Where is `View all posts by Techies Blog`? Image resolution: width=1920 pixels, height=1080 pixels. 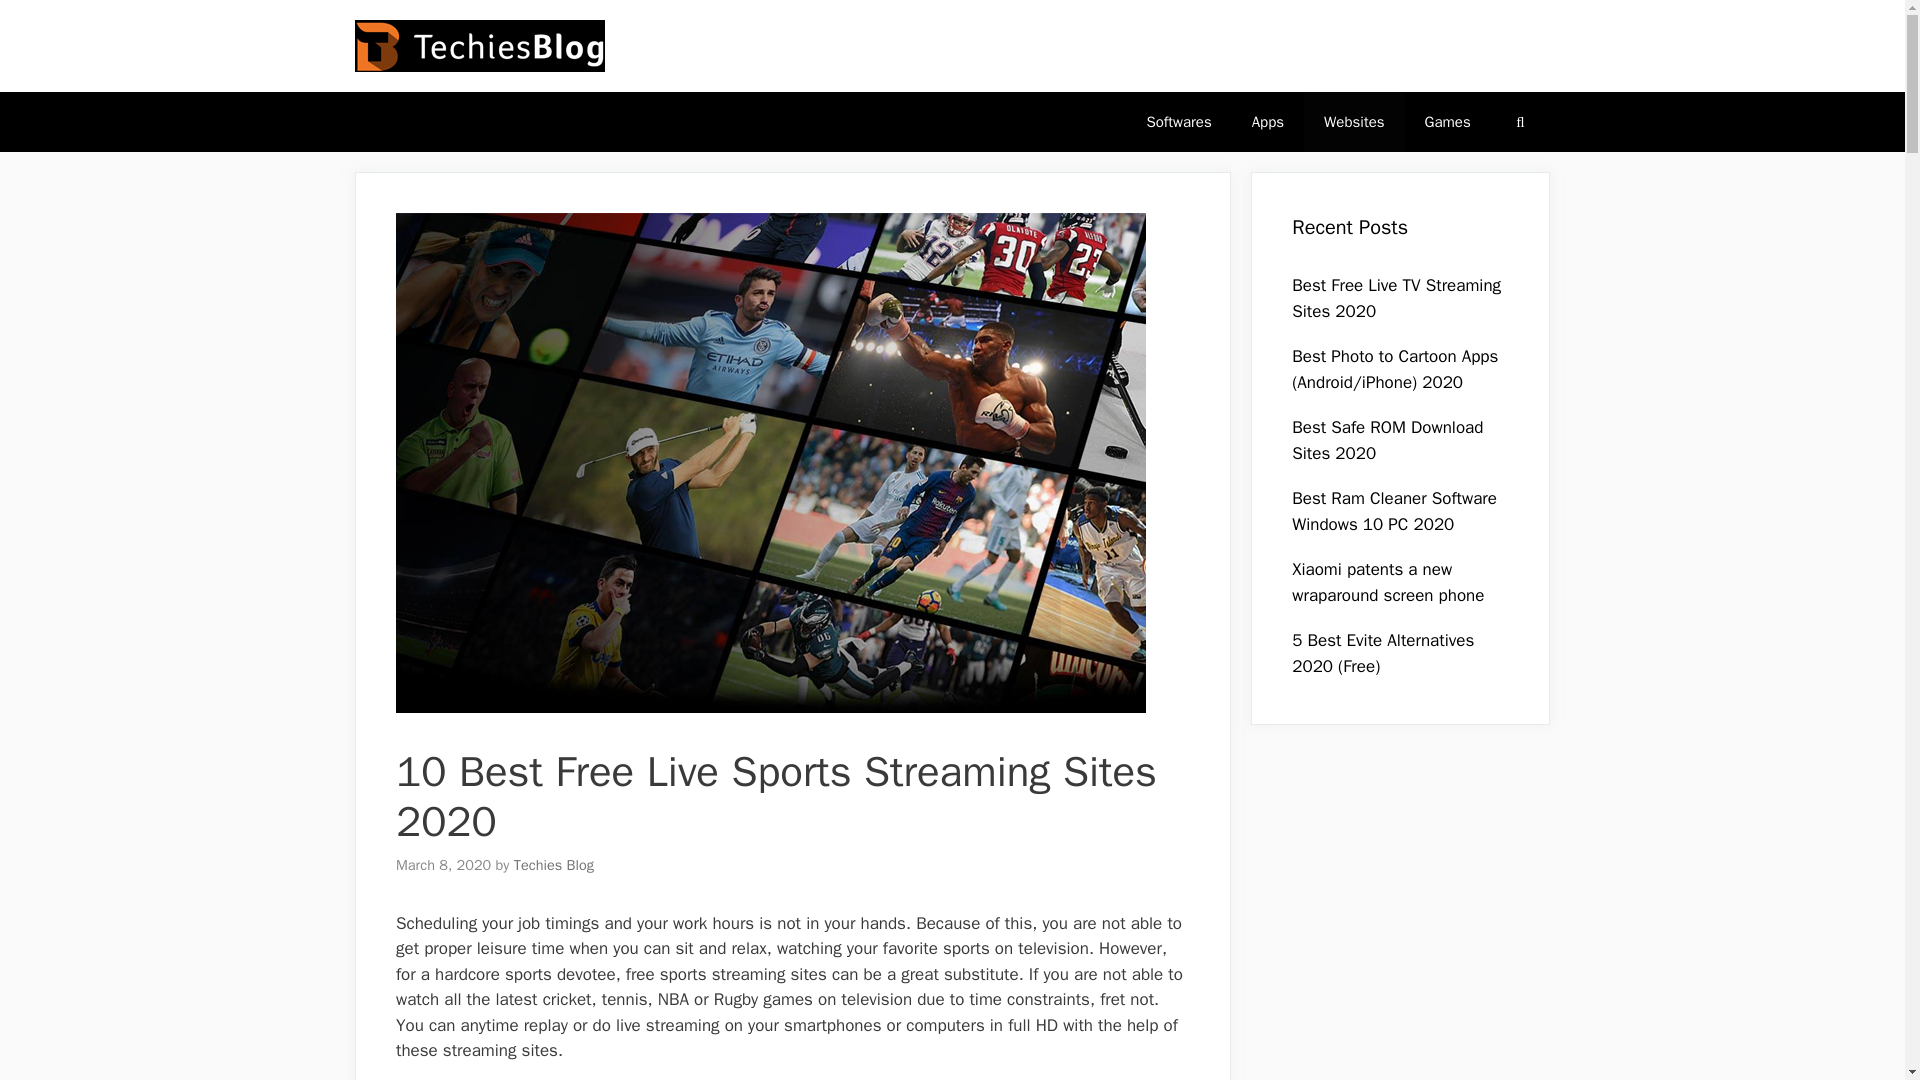 View all posts by Techies Blog is located at coordinates (554, 864).